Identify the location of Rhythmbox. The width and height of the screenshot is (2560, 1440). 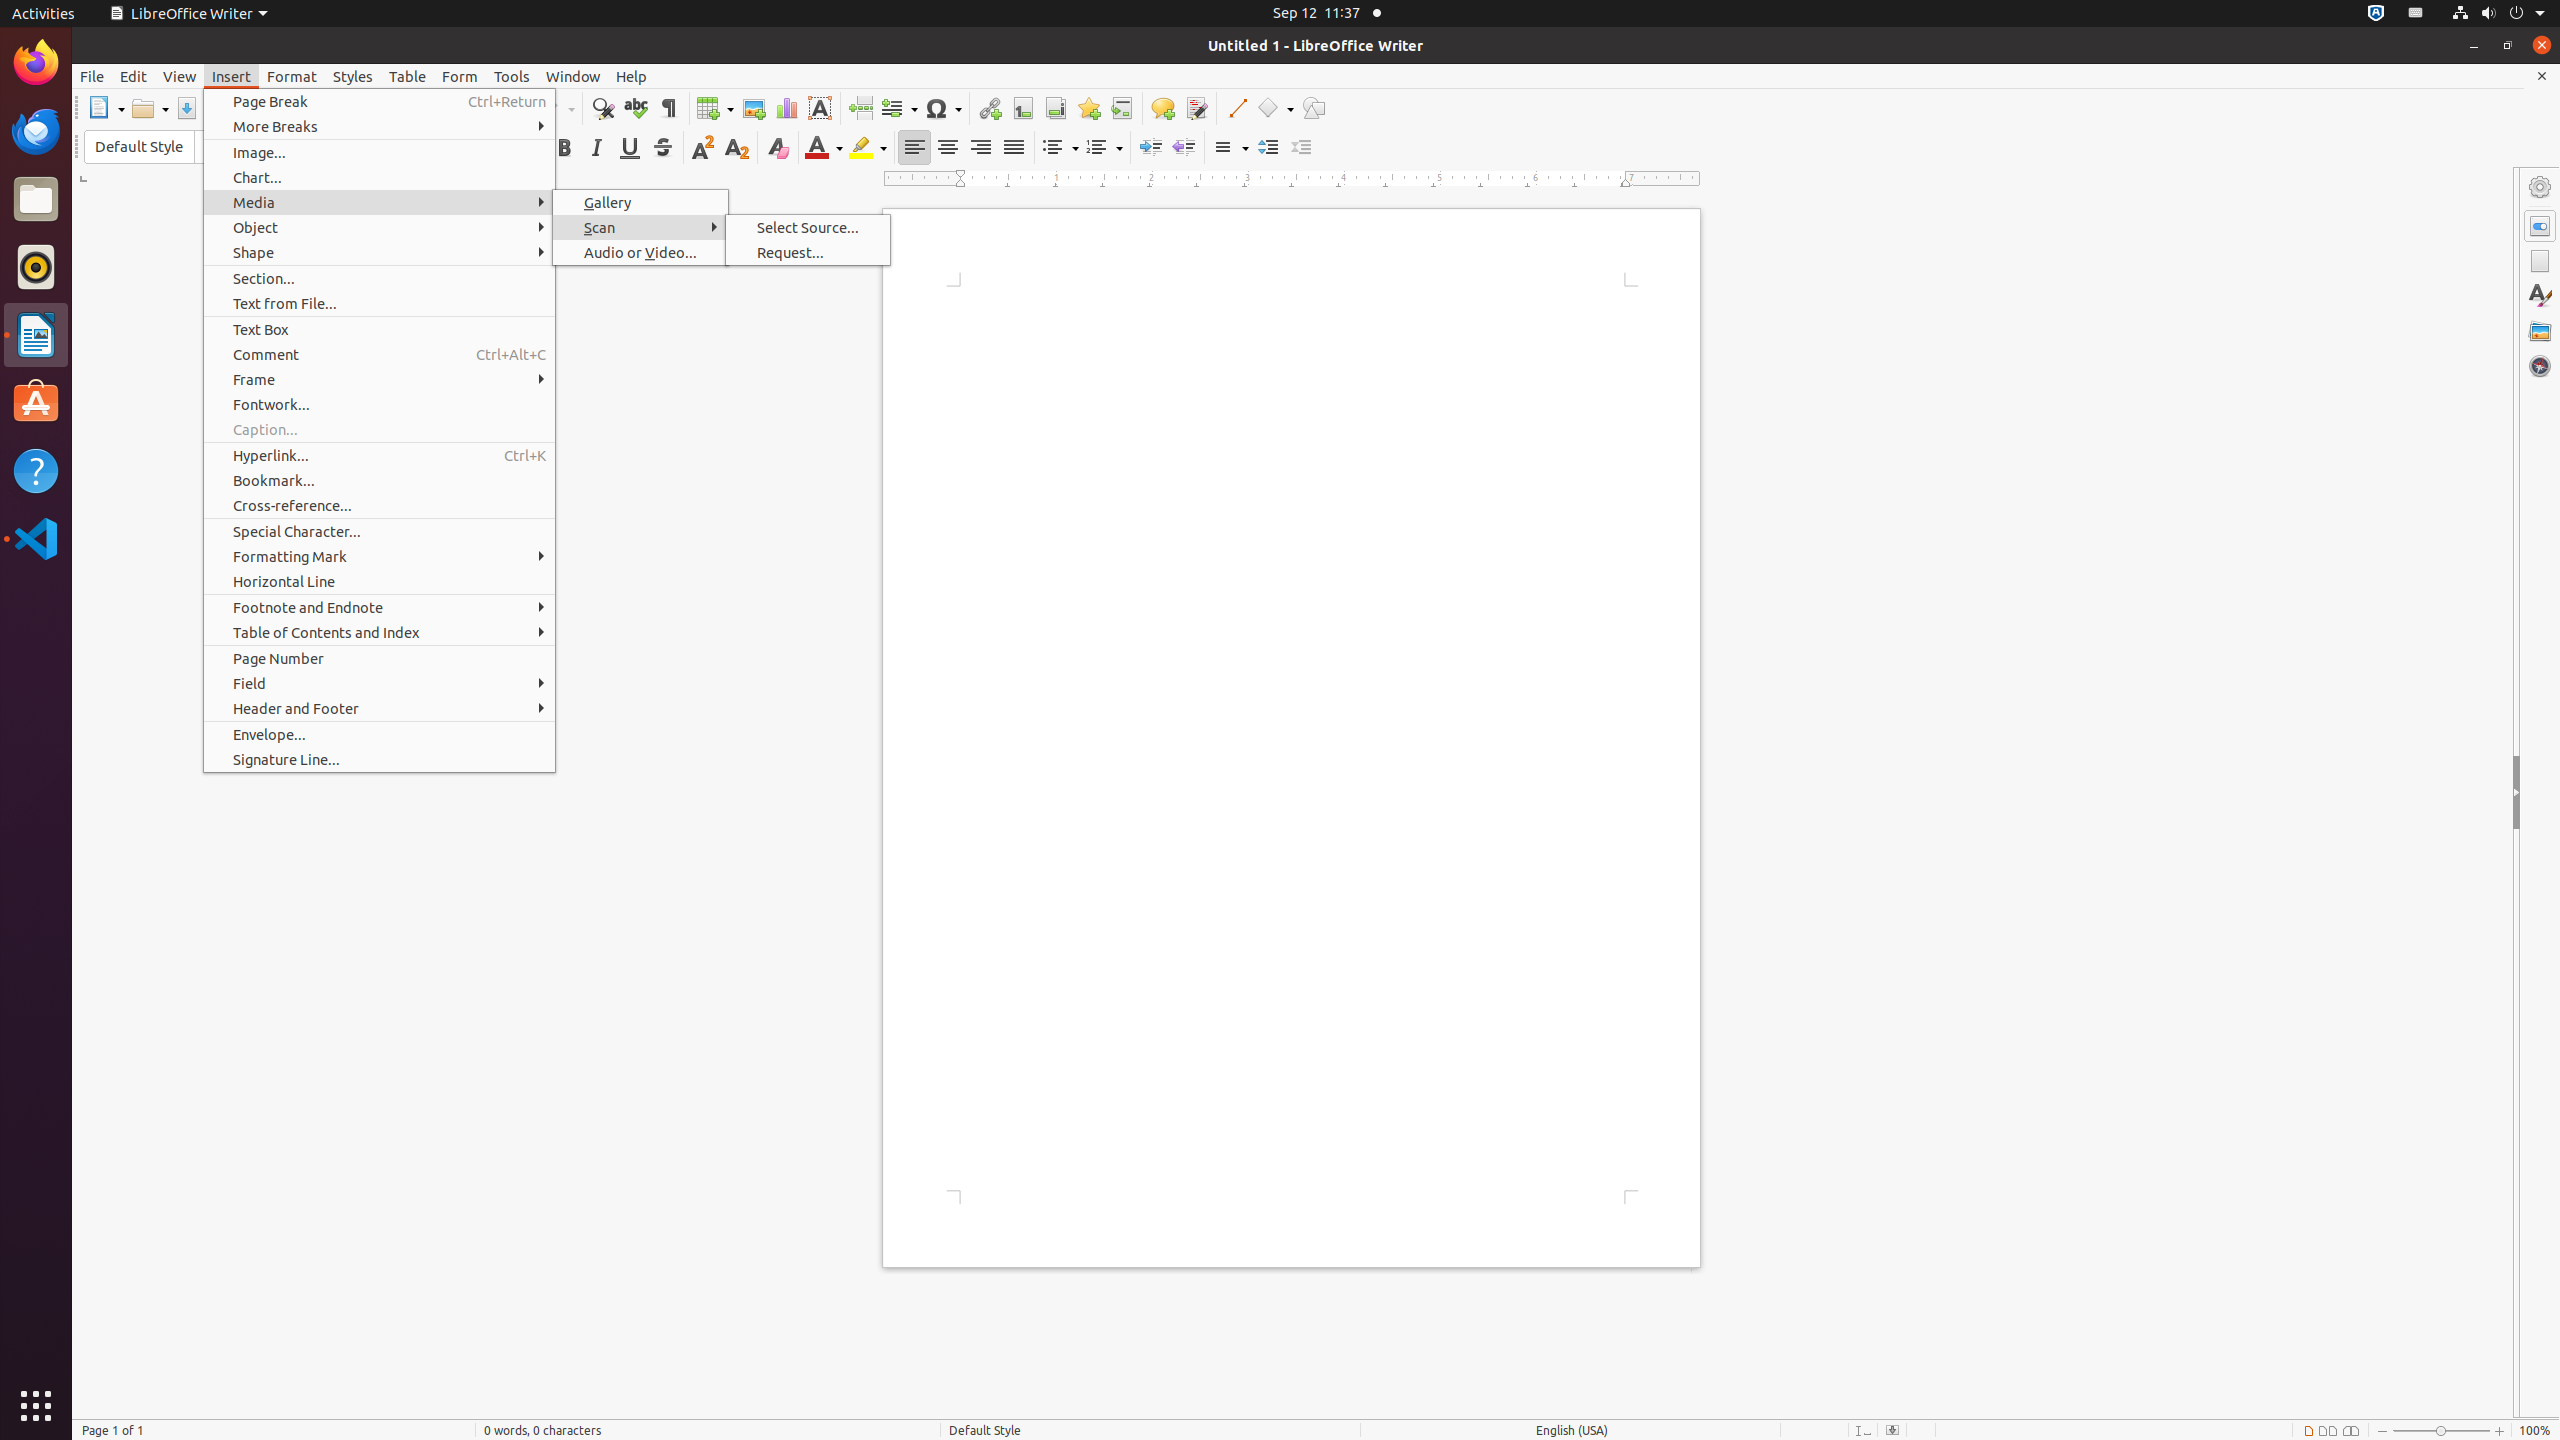
(36, 267).